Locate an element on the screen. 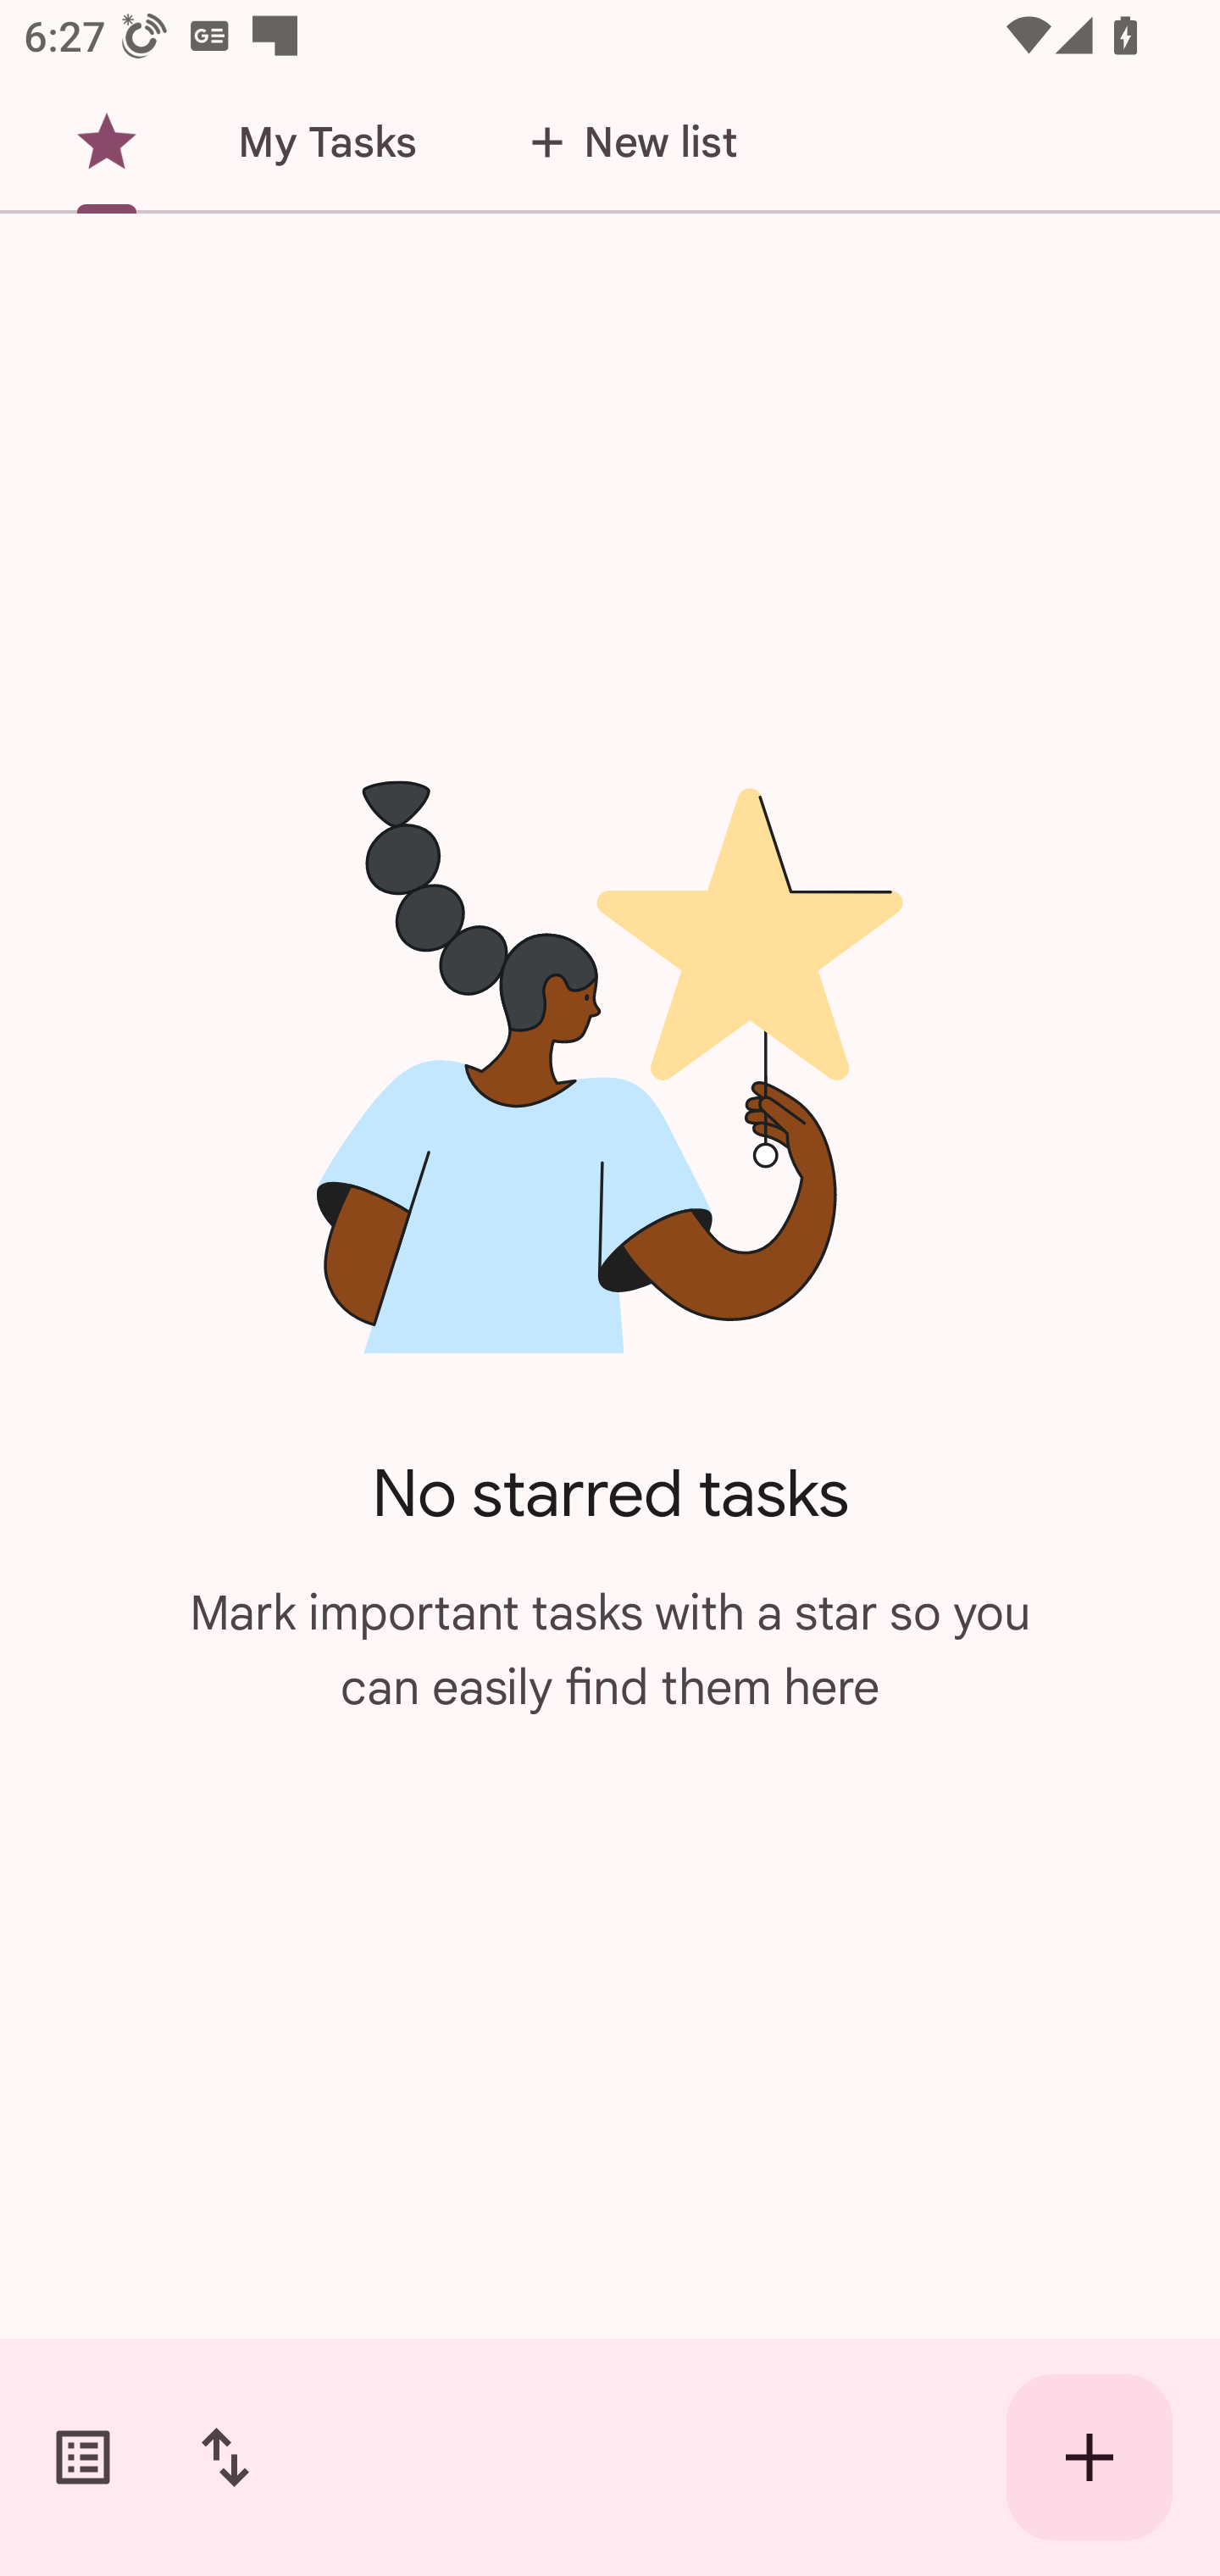 The width and height of the screenshot is (1220, 2576). Switch task lists is located at coordinates (83, 2457).